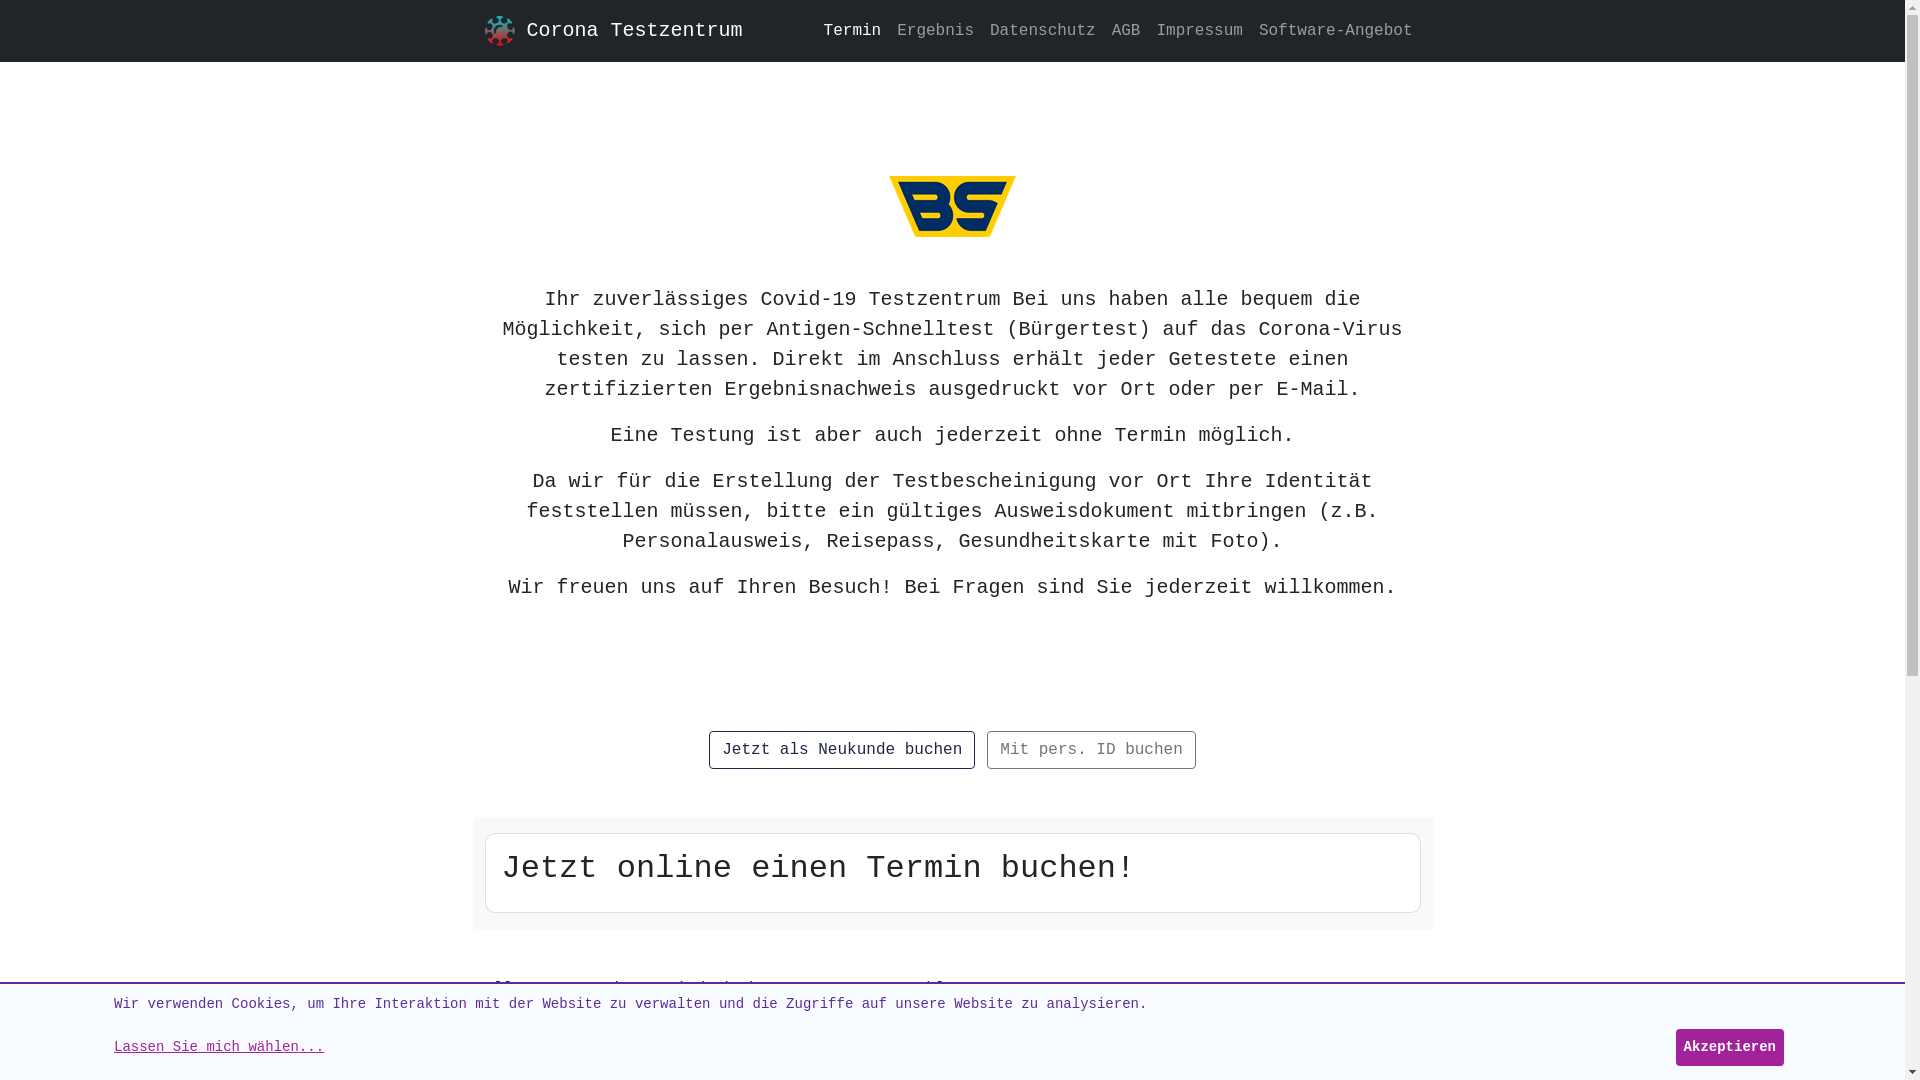 Image resolution: width=1920 pixels, height=1080 pixels. I want to click on Impressum, so click(1199, 31).